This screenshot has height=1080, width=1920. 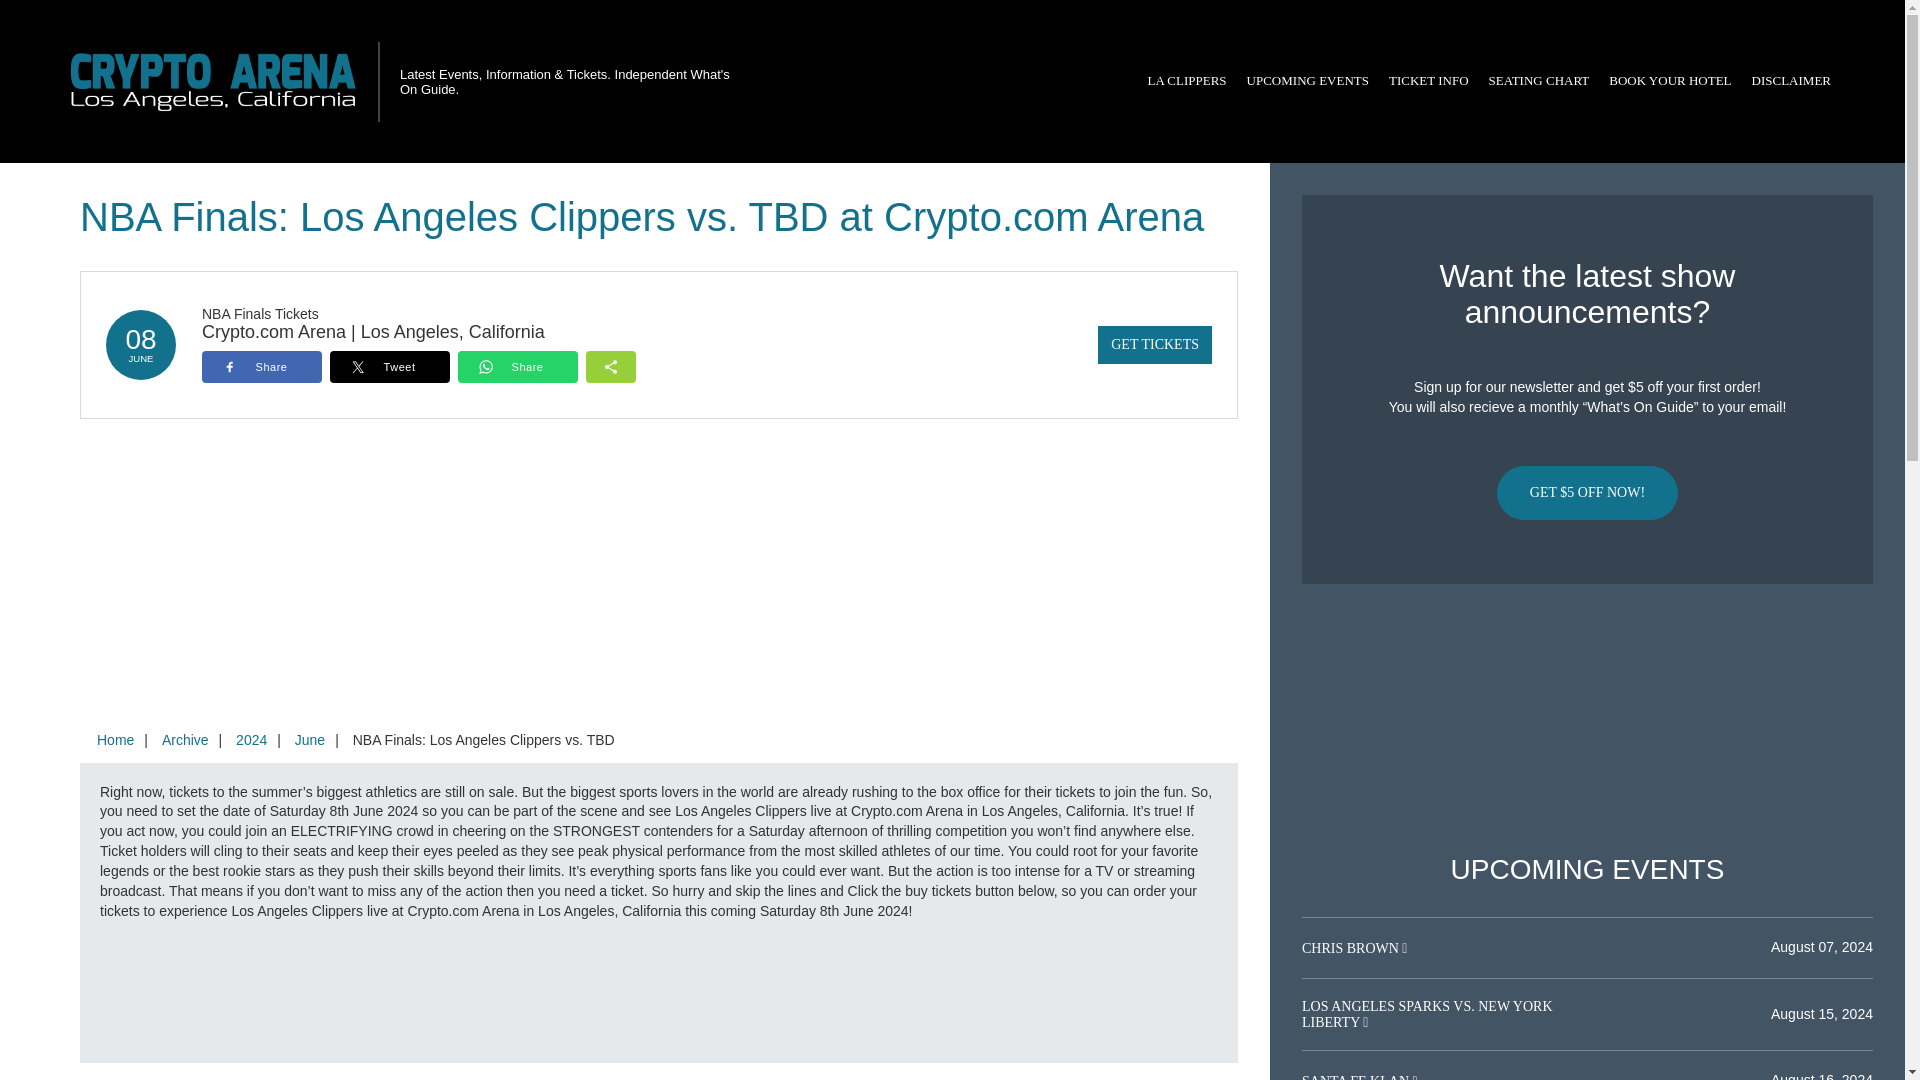 What do you see at coordinates (309, 740) in the screenshot?
I see `June` at bounding box center [309, 740].